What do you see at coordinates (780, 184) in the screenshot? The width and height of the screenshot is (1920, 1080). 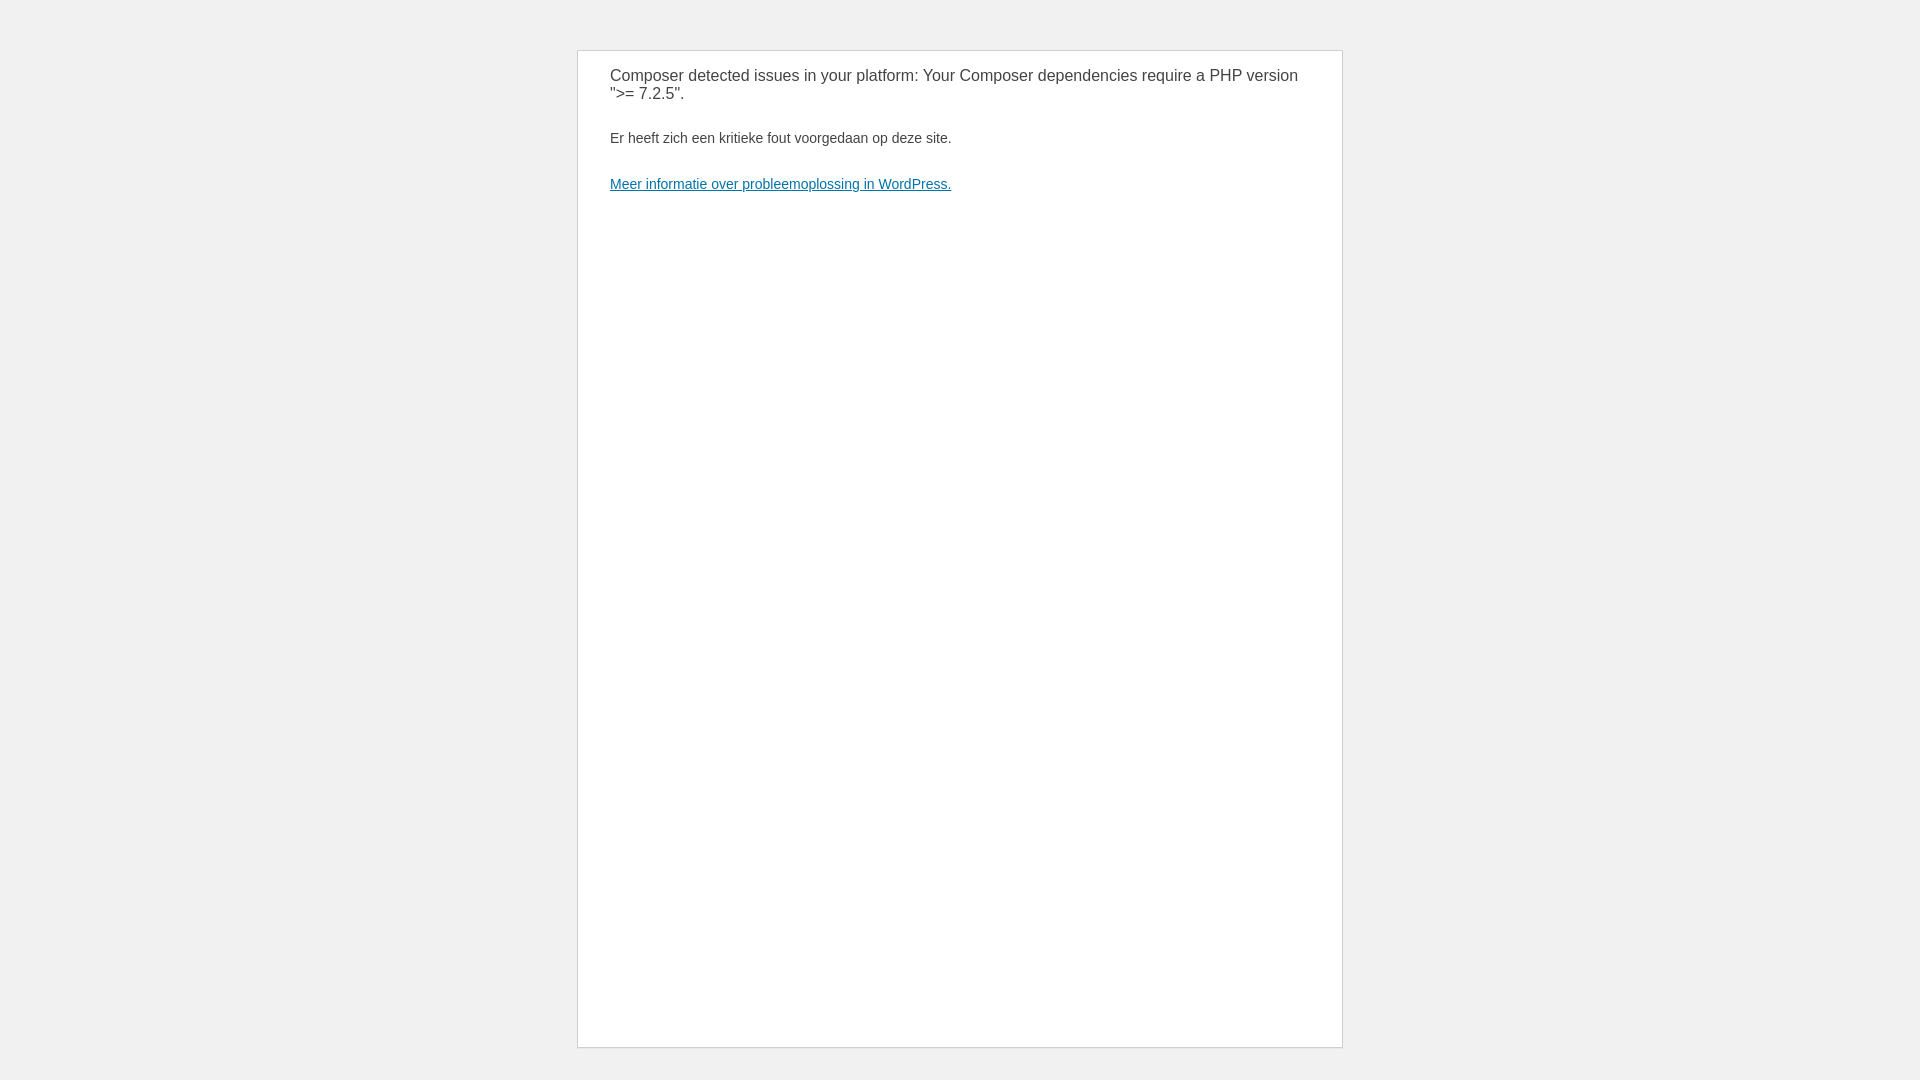 I see `Meer informatie over probleemoplossing in WordPress.` at bounding box center [780, 184].